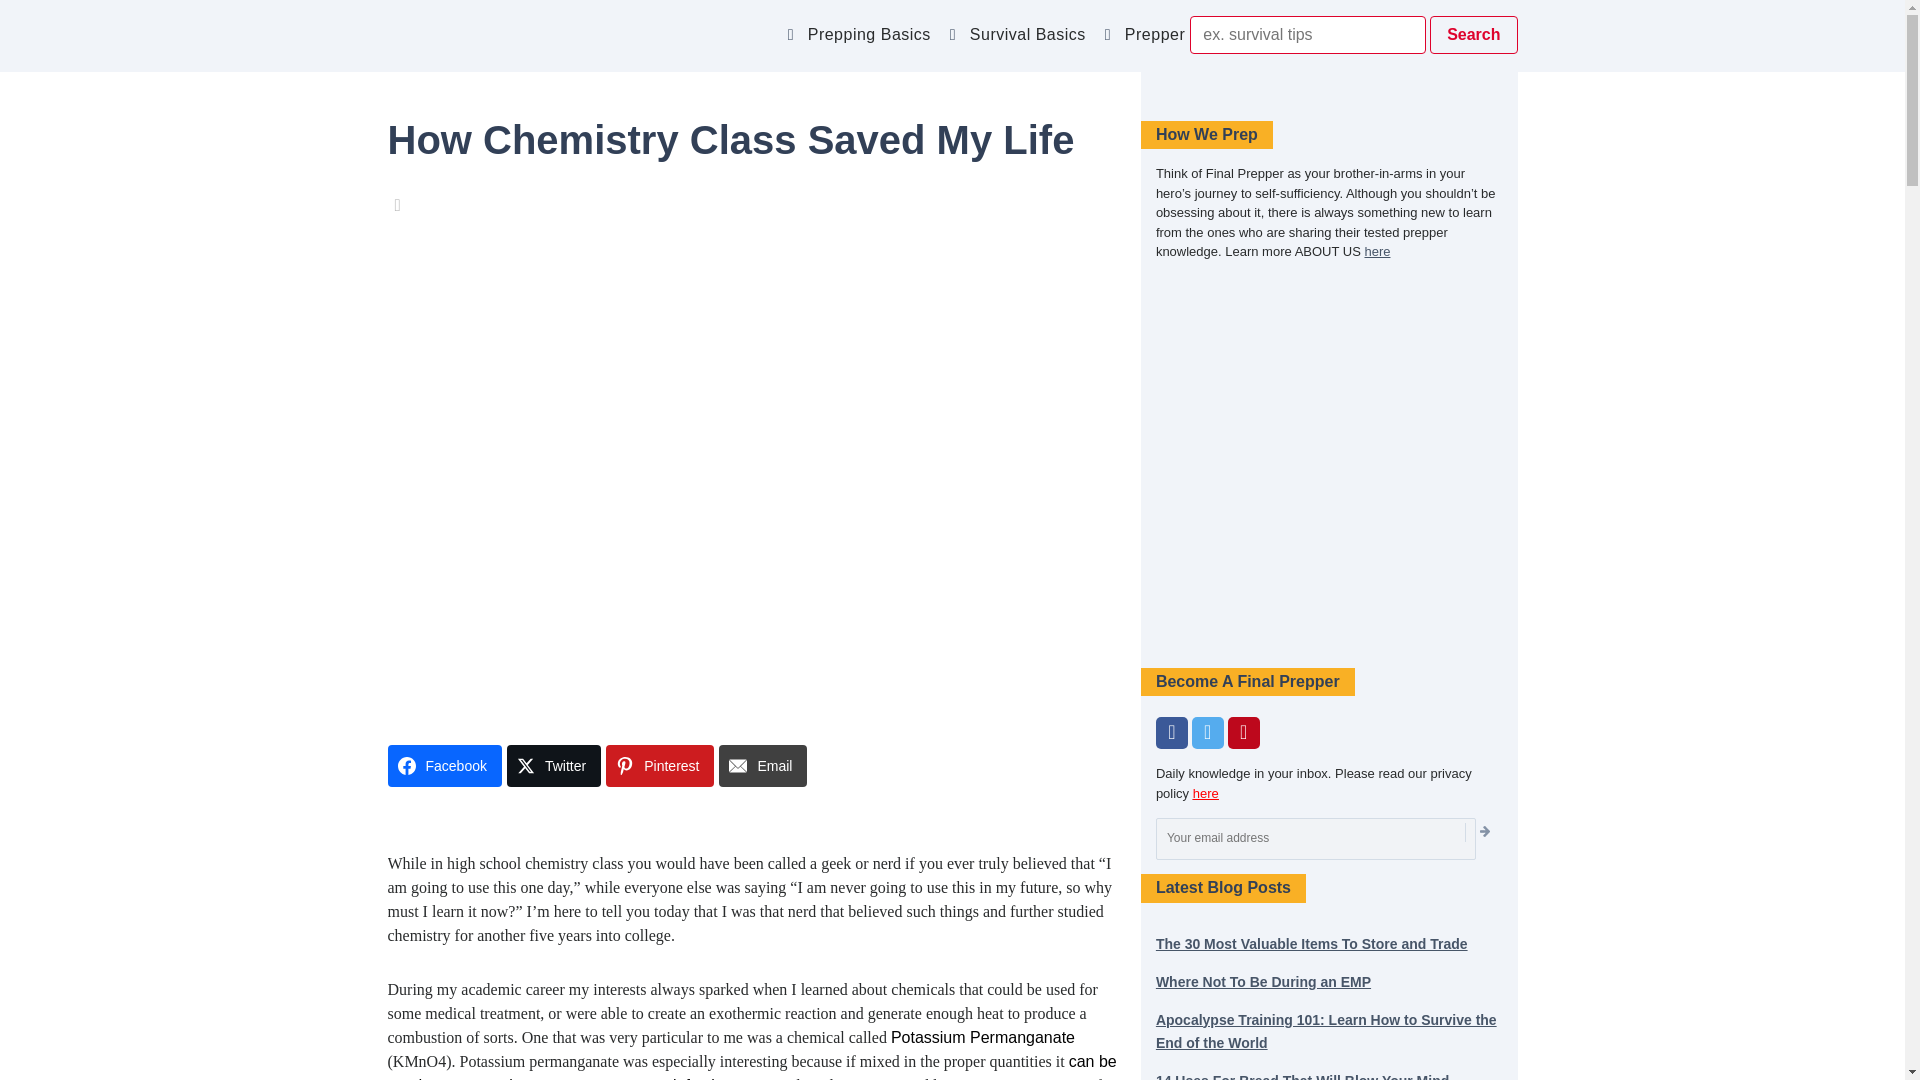 Image resolution: width=1920 pixels, height=1080 pixels. Describe the element at coordinates (1202, 40) in the screenshot. I see `Prepper Resources` at that location.